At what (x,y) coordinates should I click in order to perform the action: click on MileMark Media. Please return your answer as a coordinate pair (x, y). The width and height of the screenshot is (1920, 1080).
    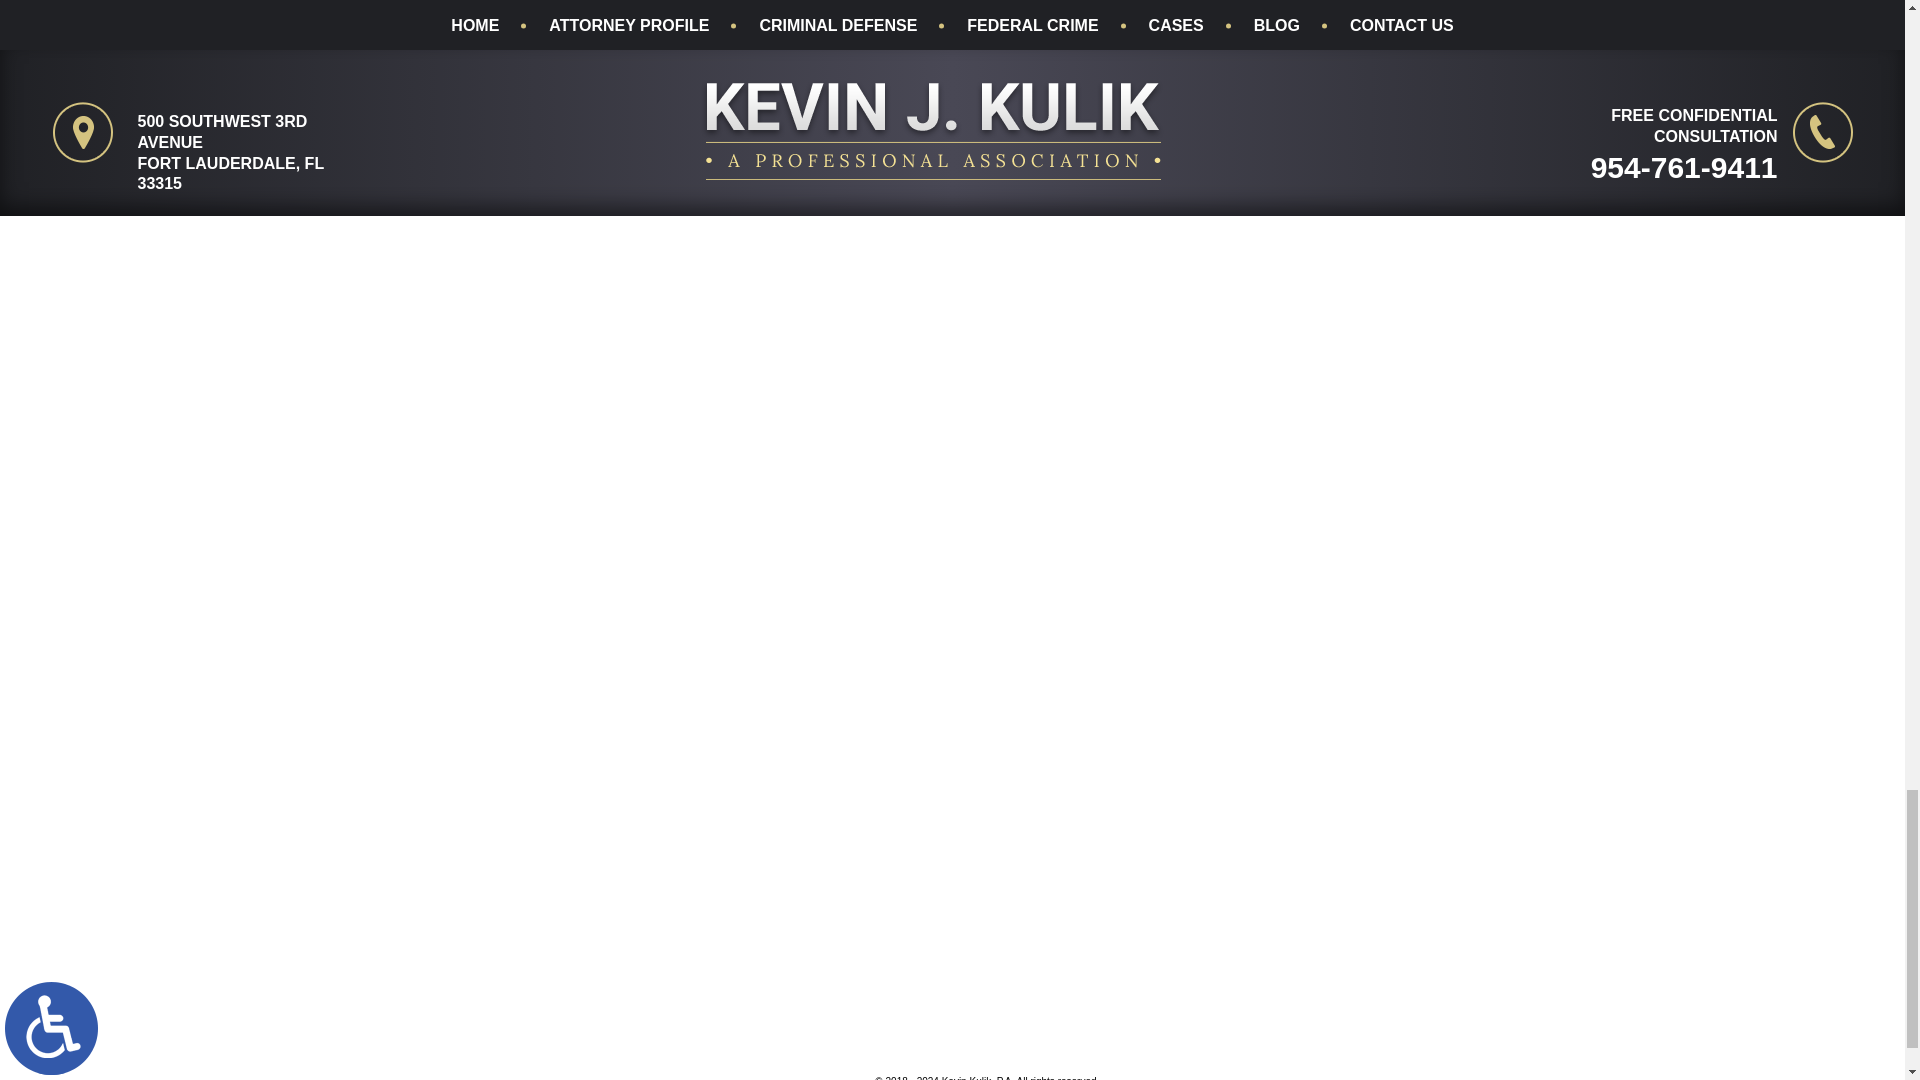
    Looking at the image, I should click on (778, 1071).